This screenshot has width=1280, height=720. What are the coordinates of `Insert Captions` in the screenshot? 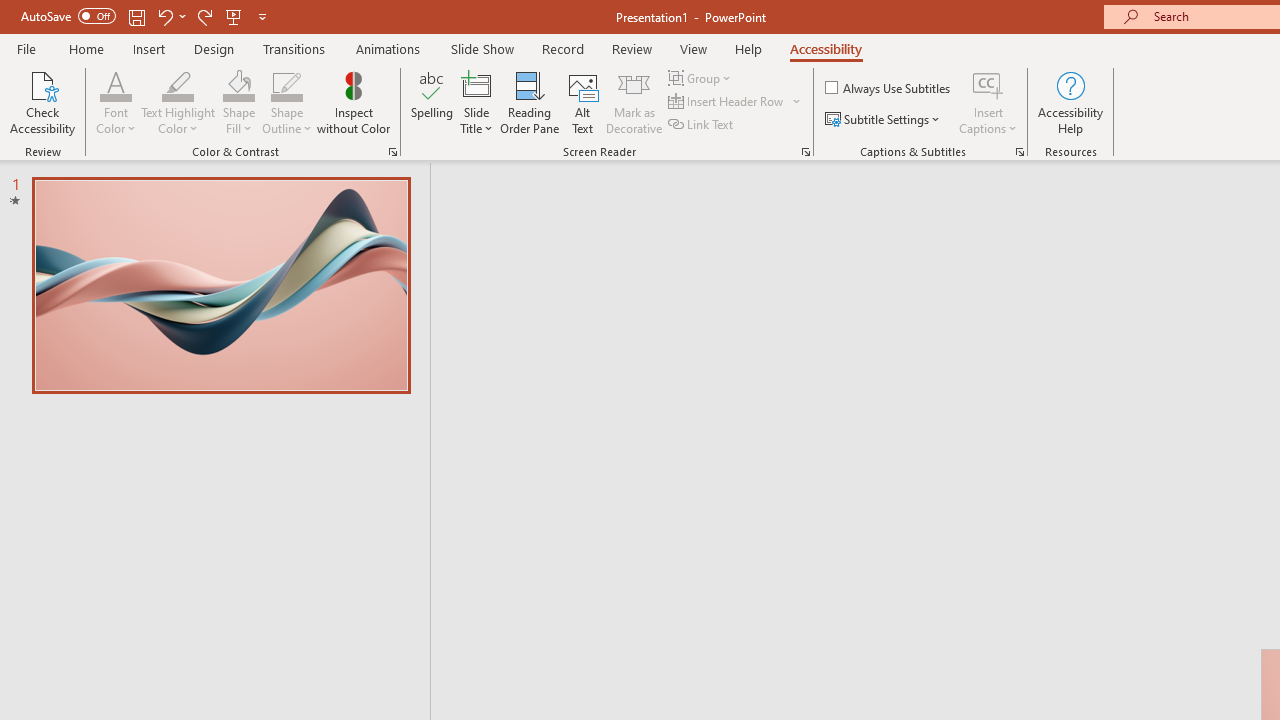 It's located at (988, 102).